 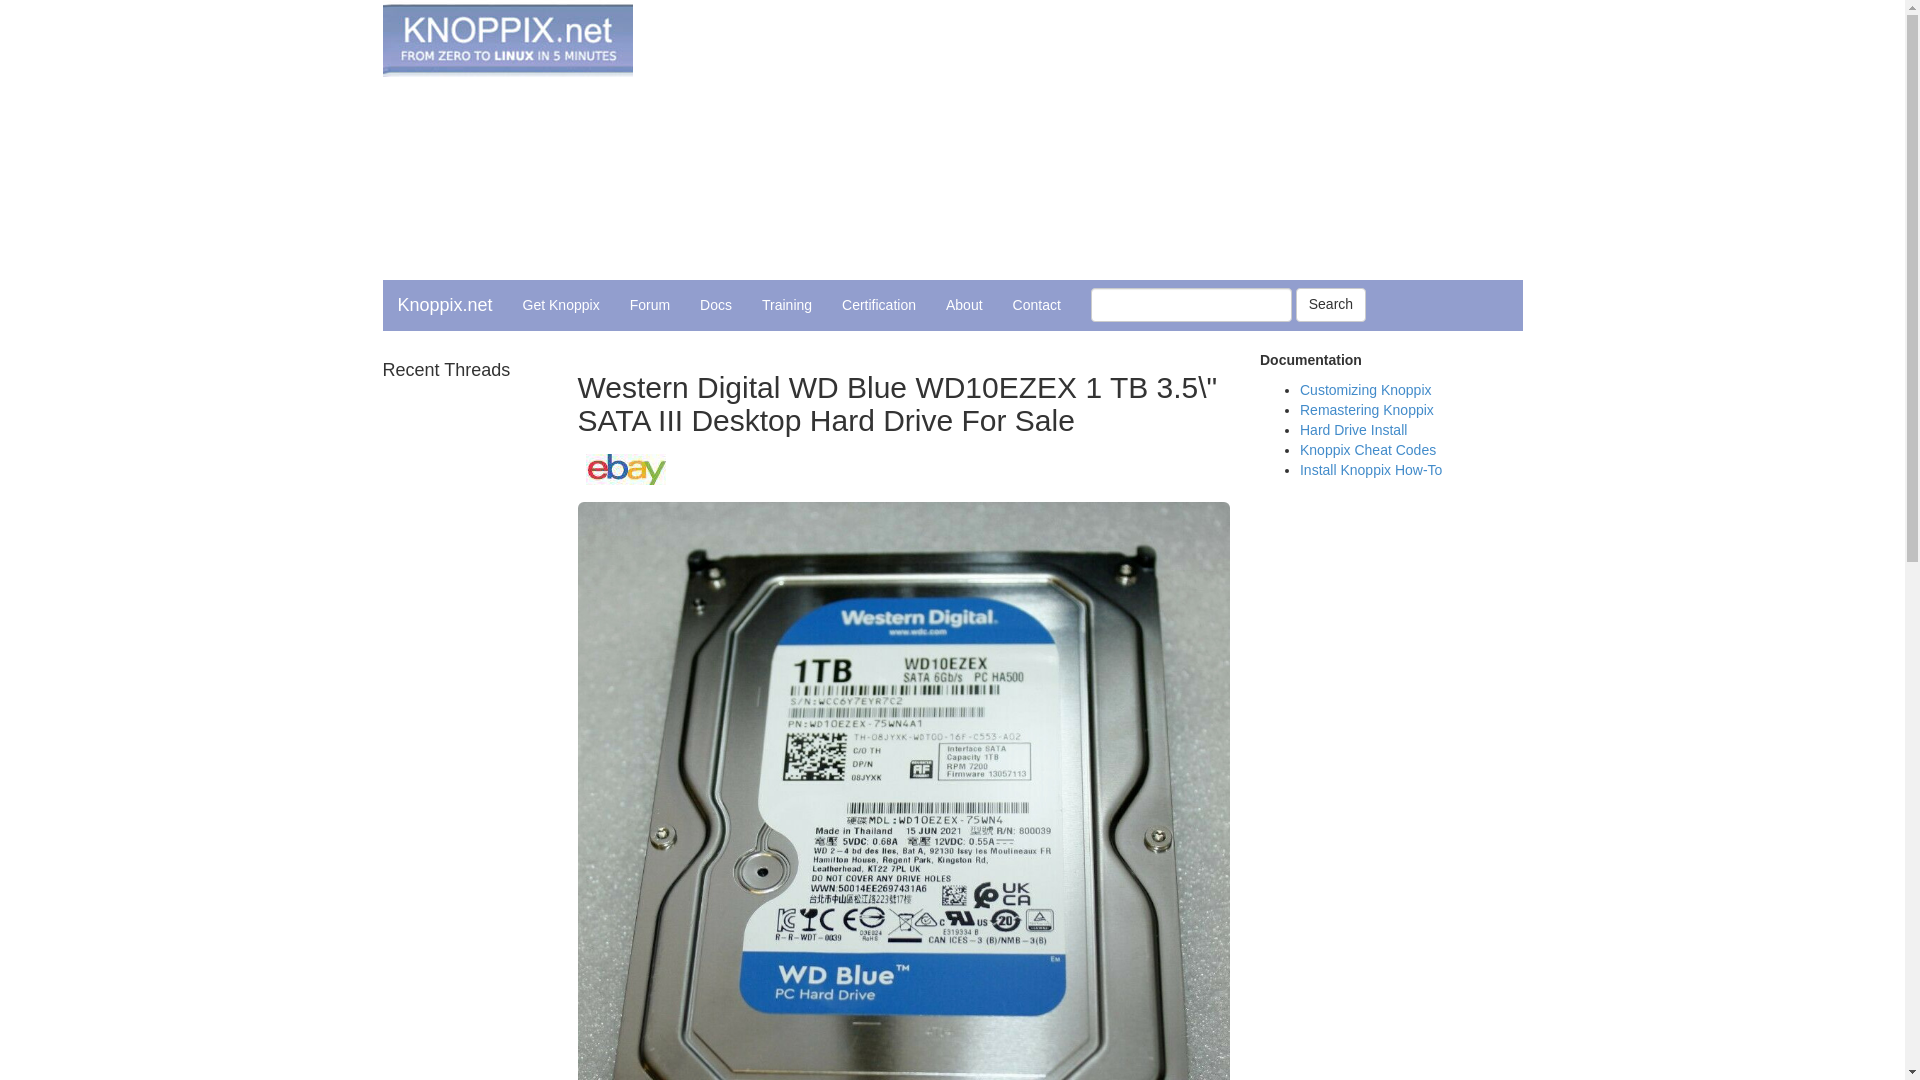 I want to click on Training, so click(x=786, y=304).